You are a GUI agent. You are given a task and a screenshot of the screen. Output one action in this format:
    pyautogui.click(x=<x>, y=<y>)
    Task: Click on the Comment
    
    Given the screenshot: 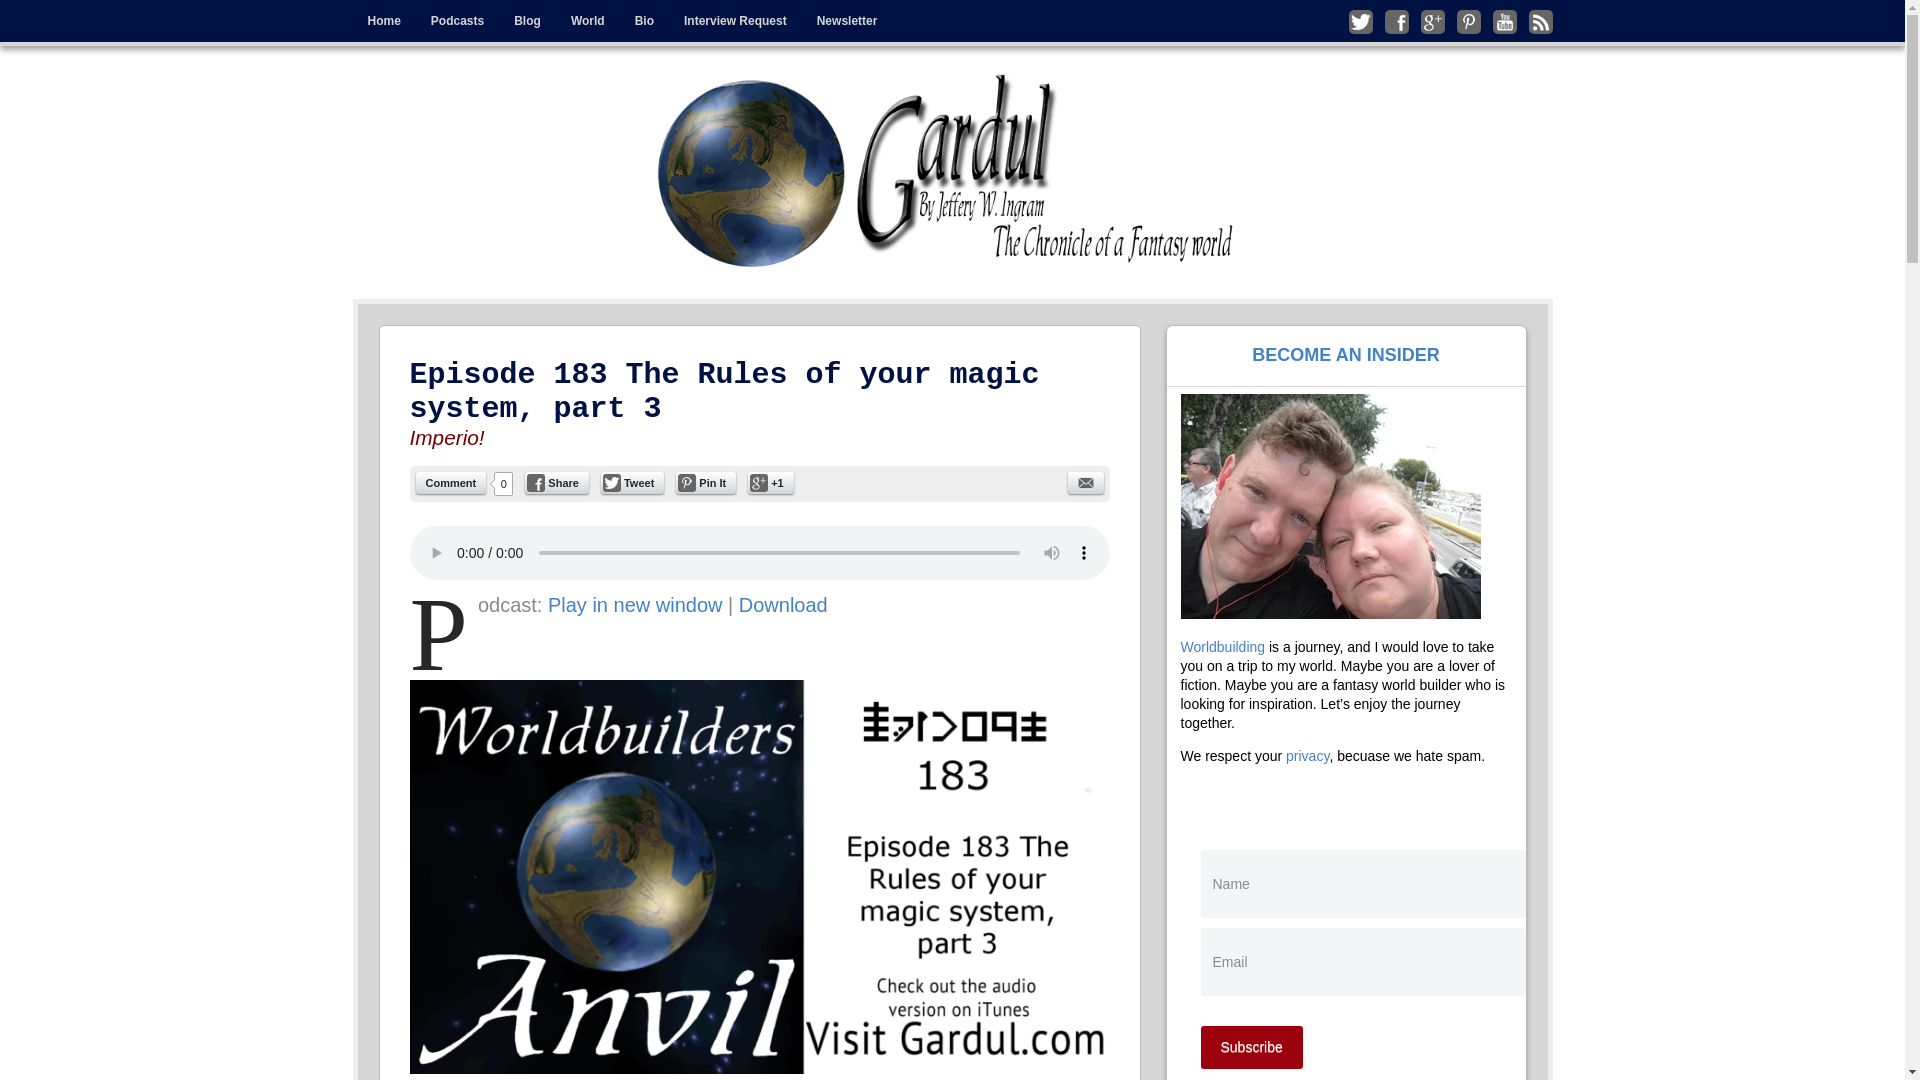 What is the action you would take?
    pyautogui.click(x=452, y=482)
    